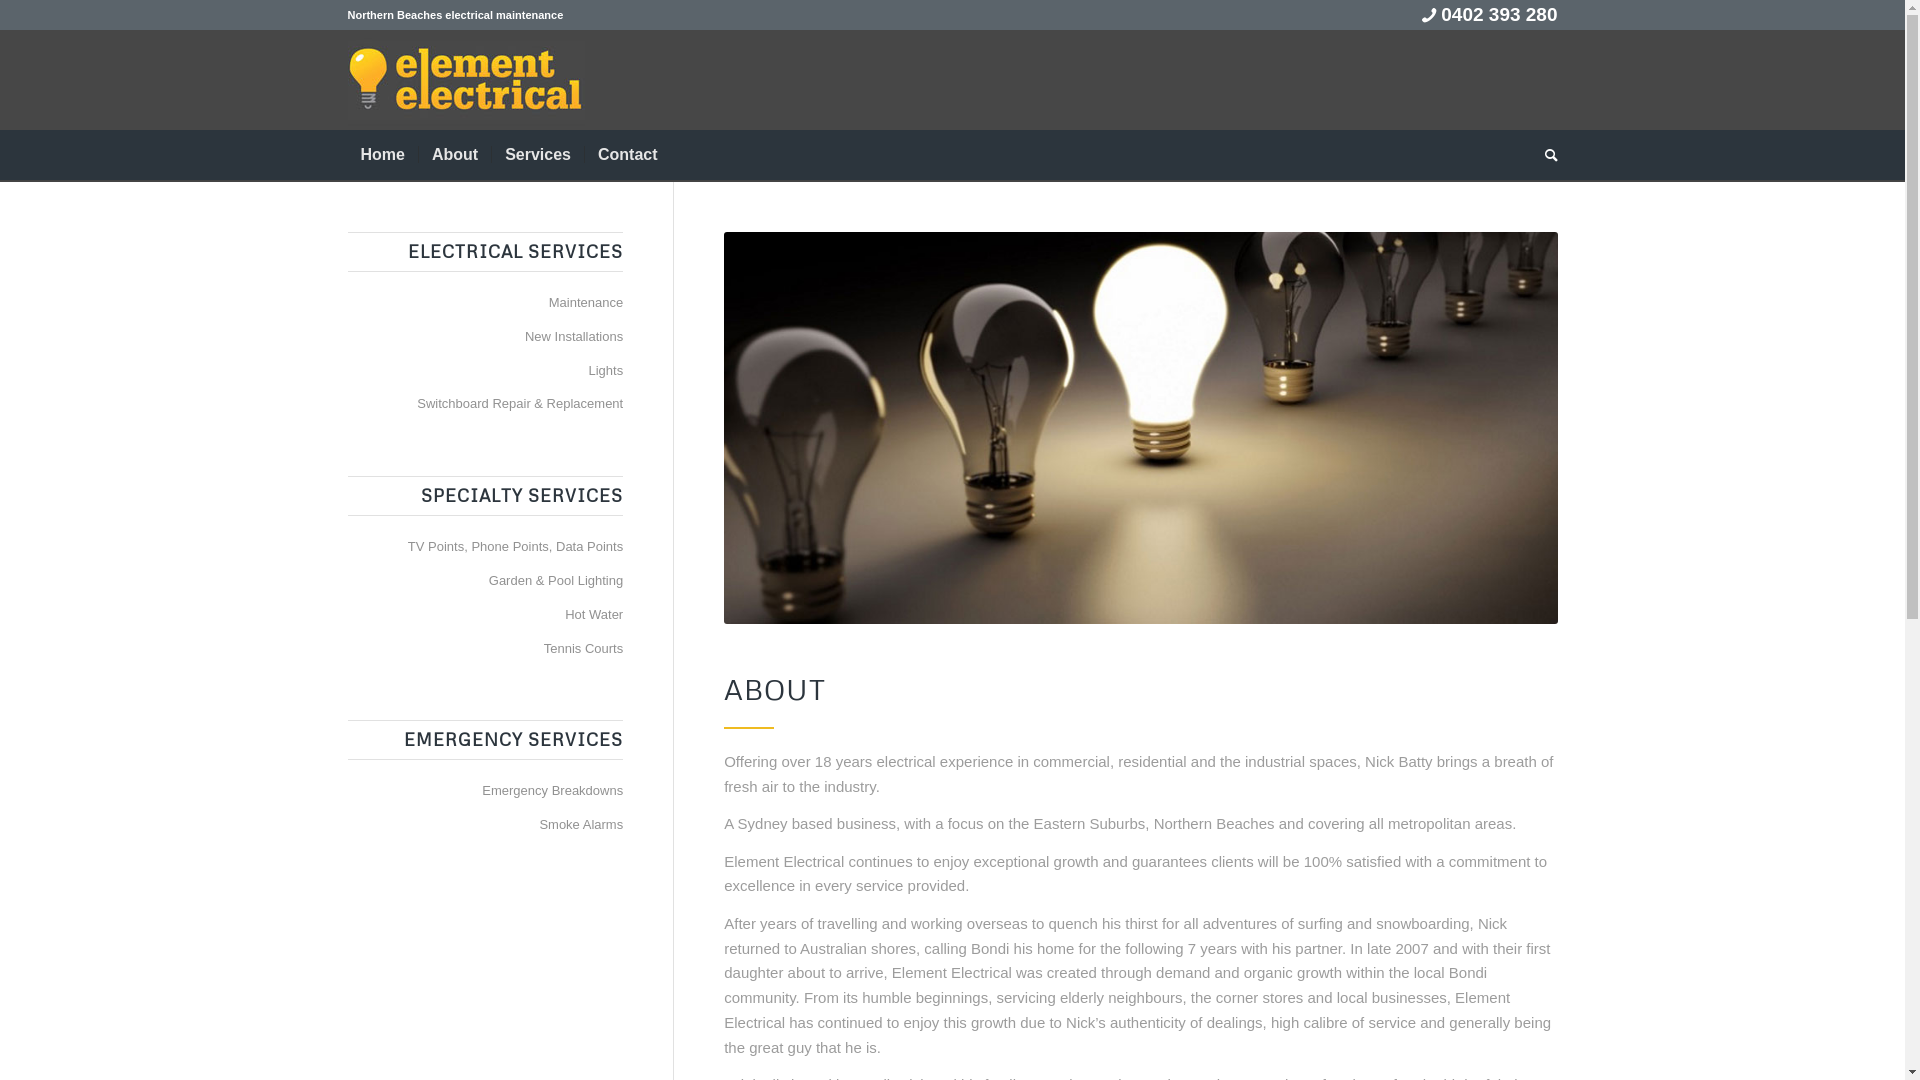  Describe the element at coordinates (456, 15) in the screenshot. I see `Northern Beaches electrical maintenance` at that location.